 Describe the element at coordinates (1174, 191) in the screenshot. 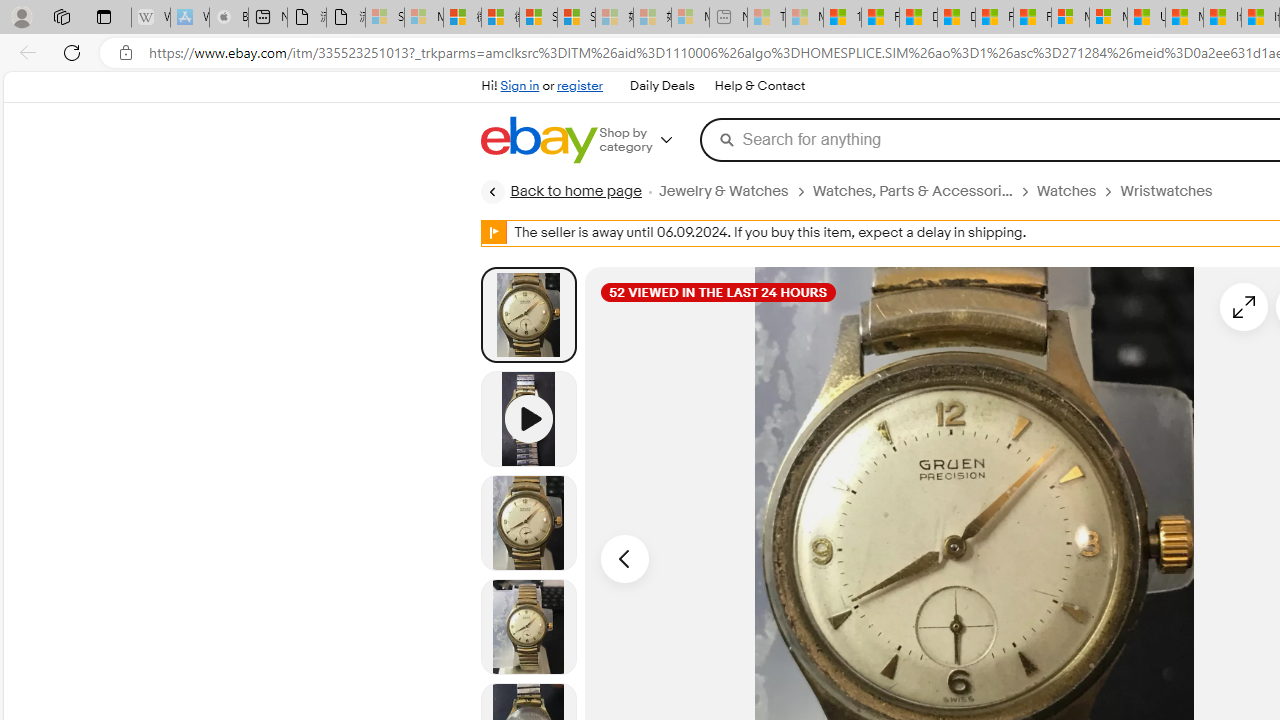

I see `Wristwatches` at that location.